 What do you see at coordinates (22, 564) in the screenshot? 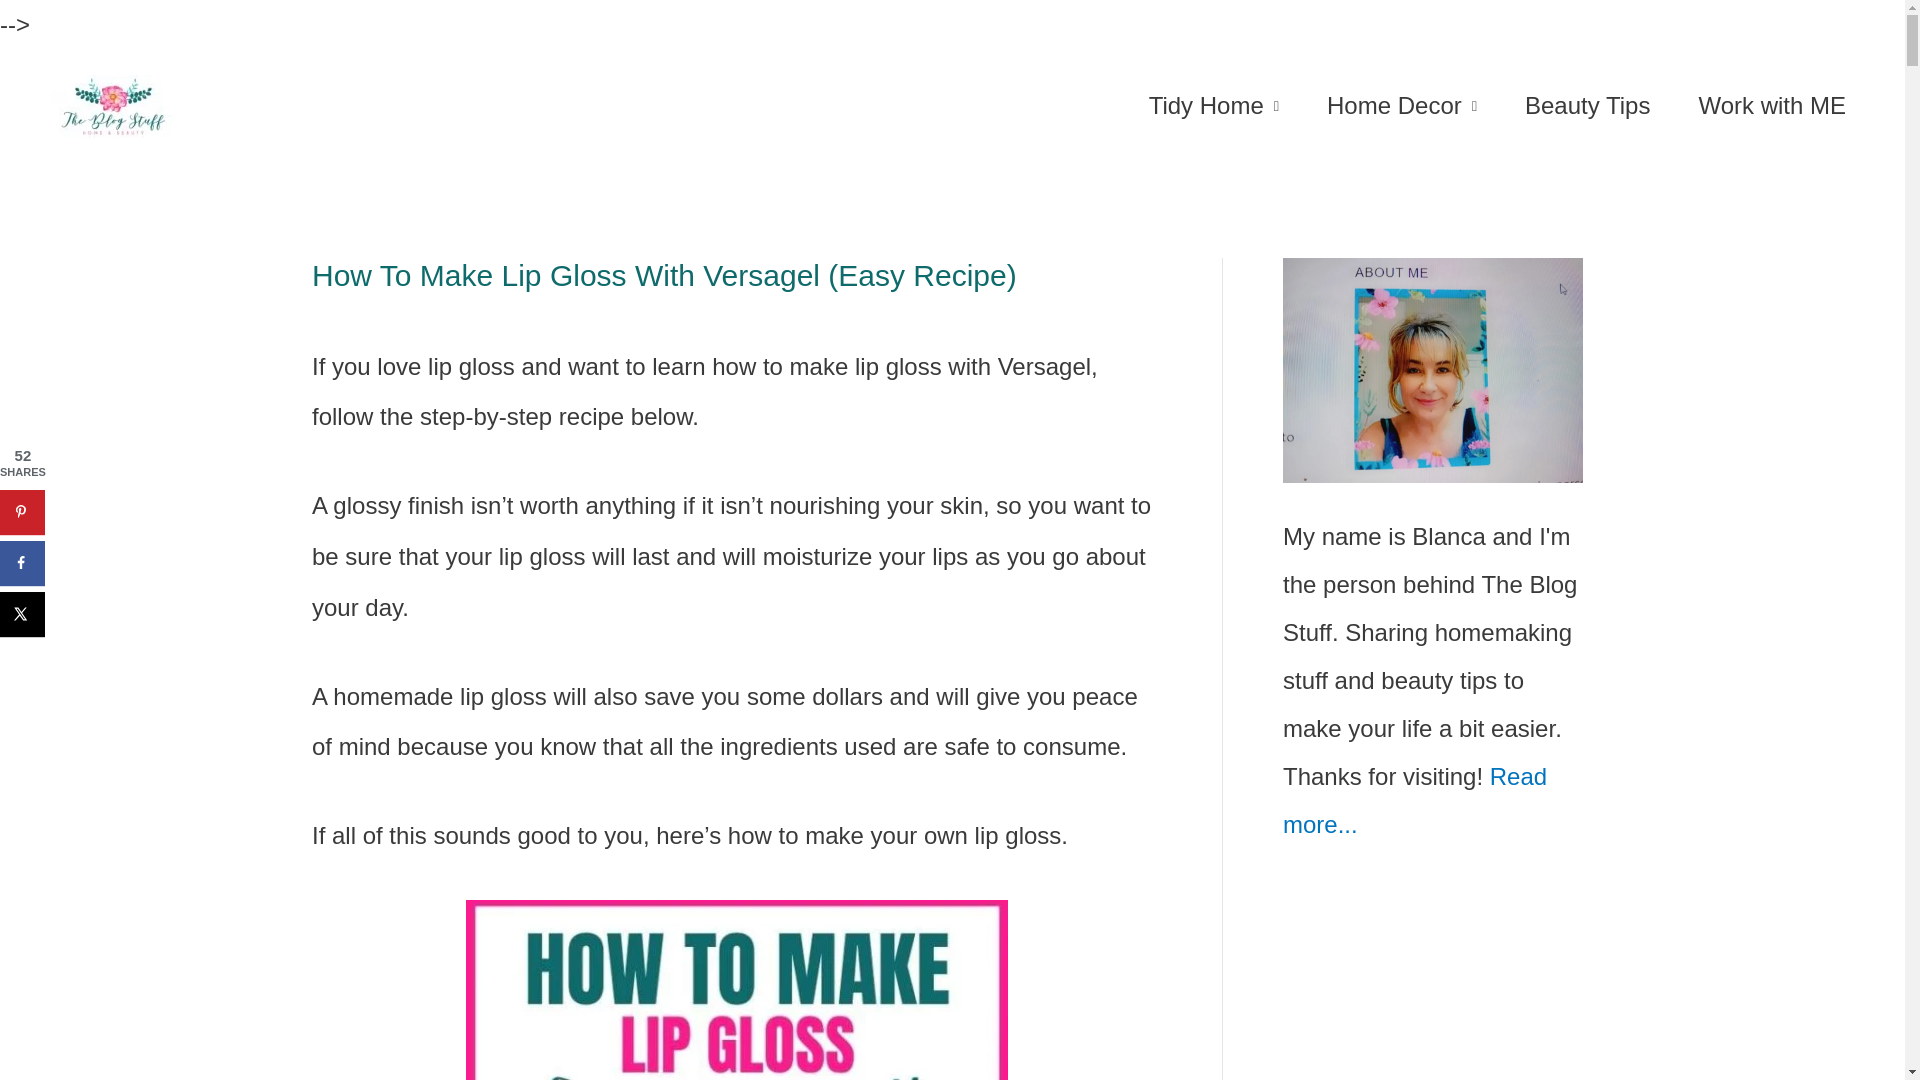
I see `Share on Facebook` at bounding box center [22, 564].